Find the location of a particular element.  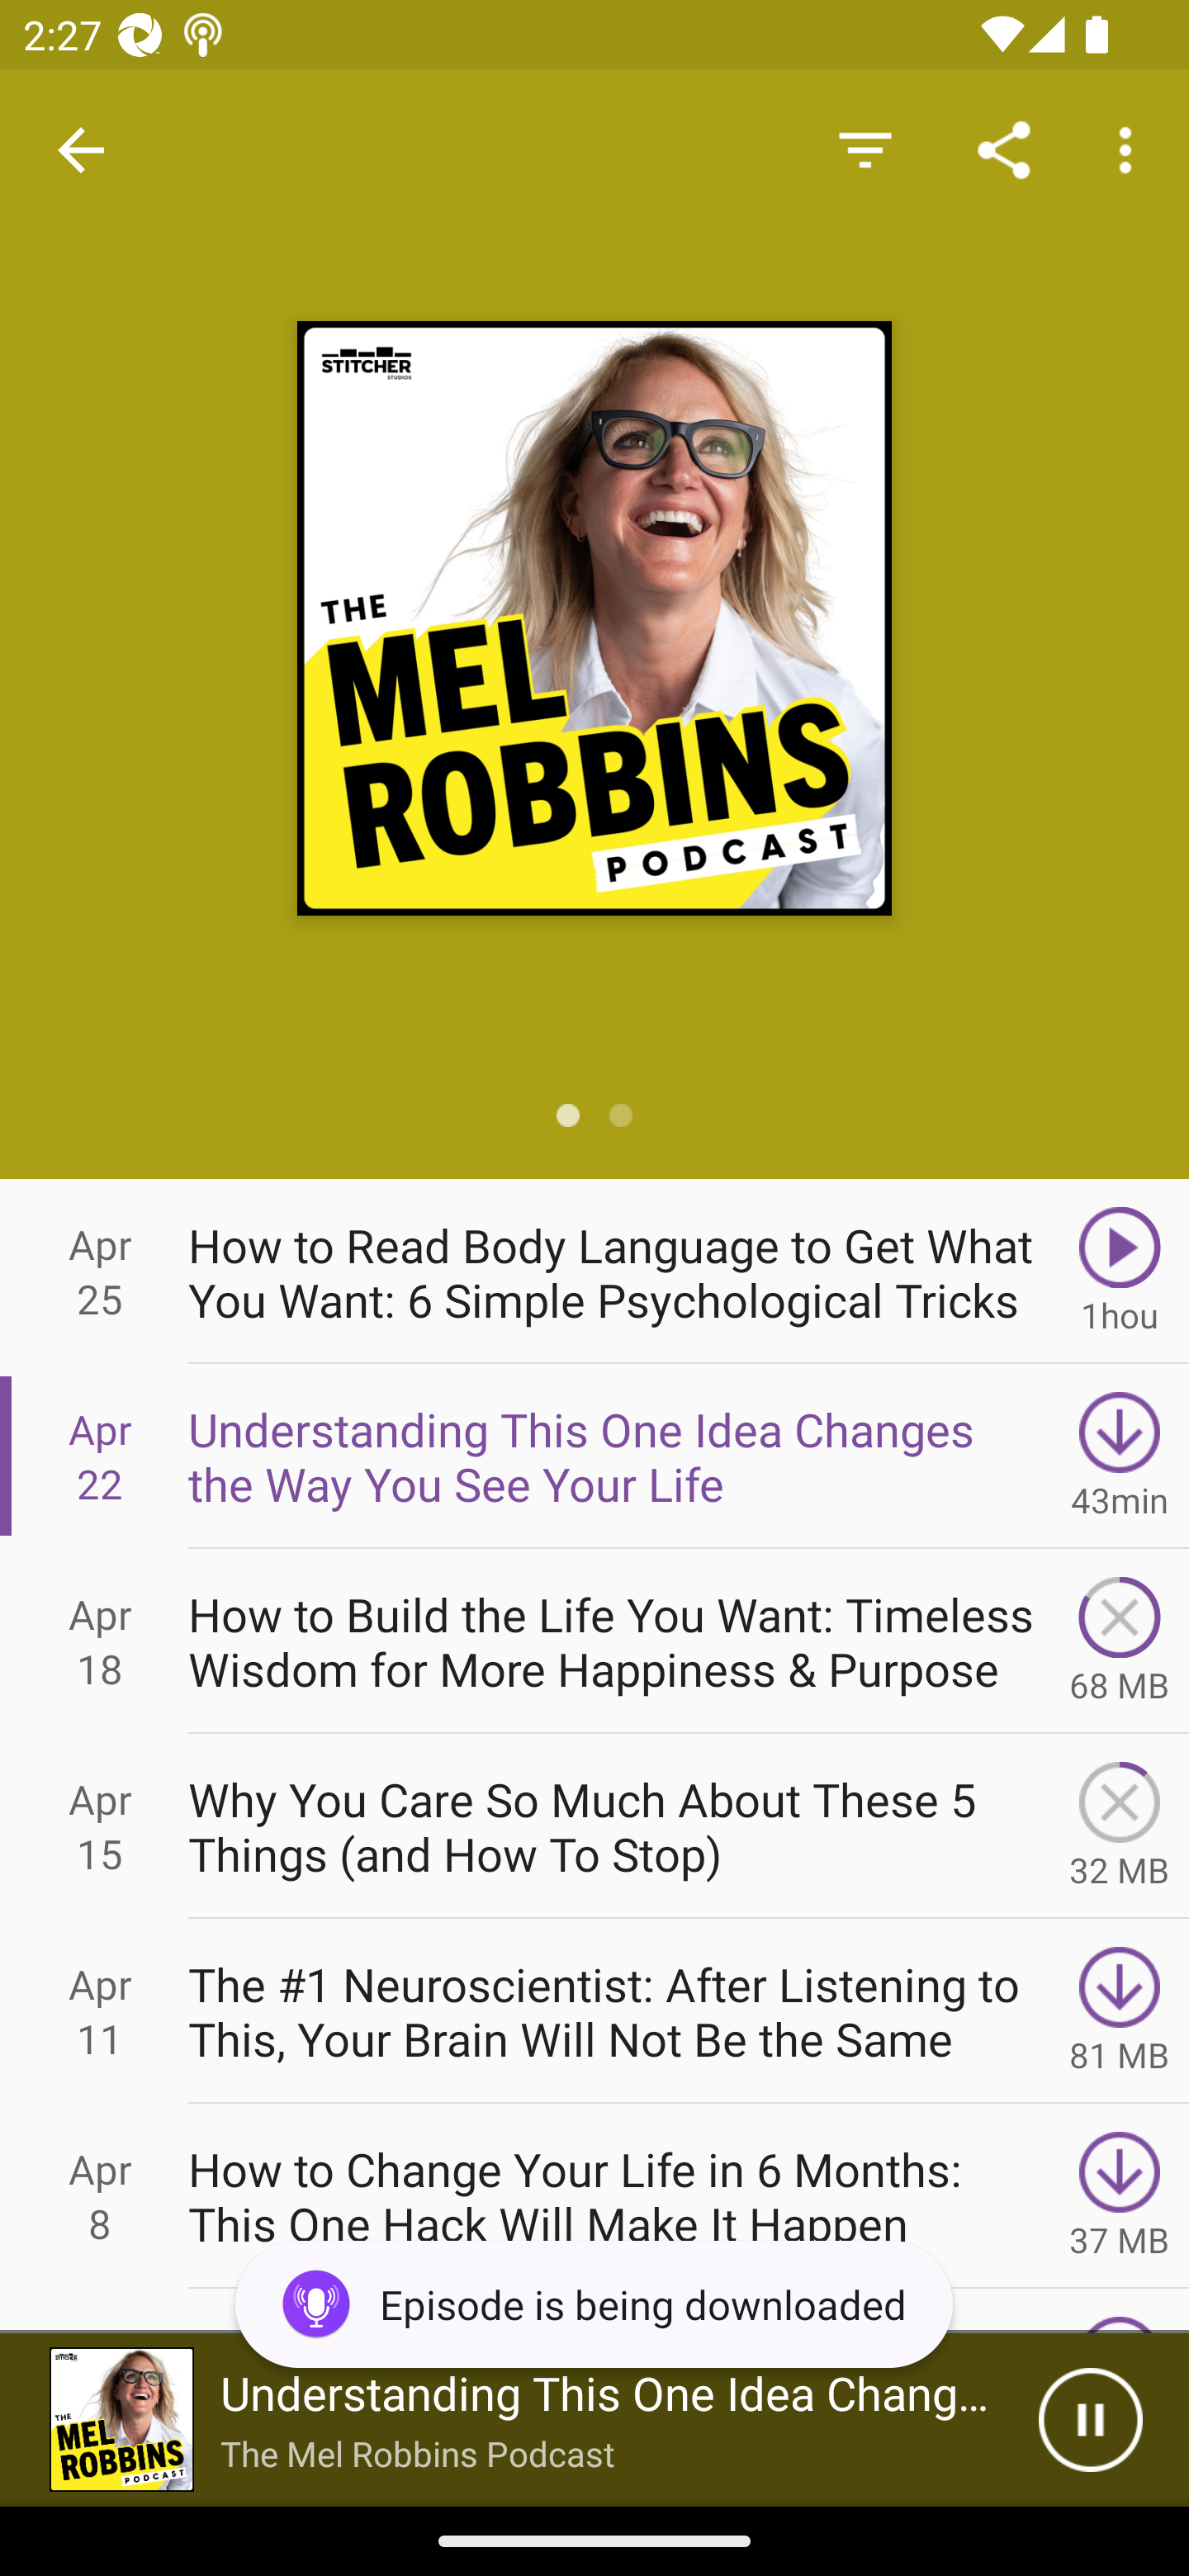

Share Link is located at coordinates (1004, 149).